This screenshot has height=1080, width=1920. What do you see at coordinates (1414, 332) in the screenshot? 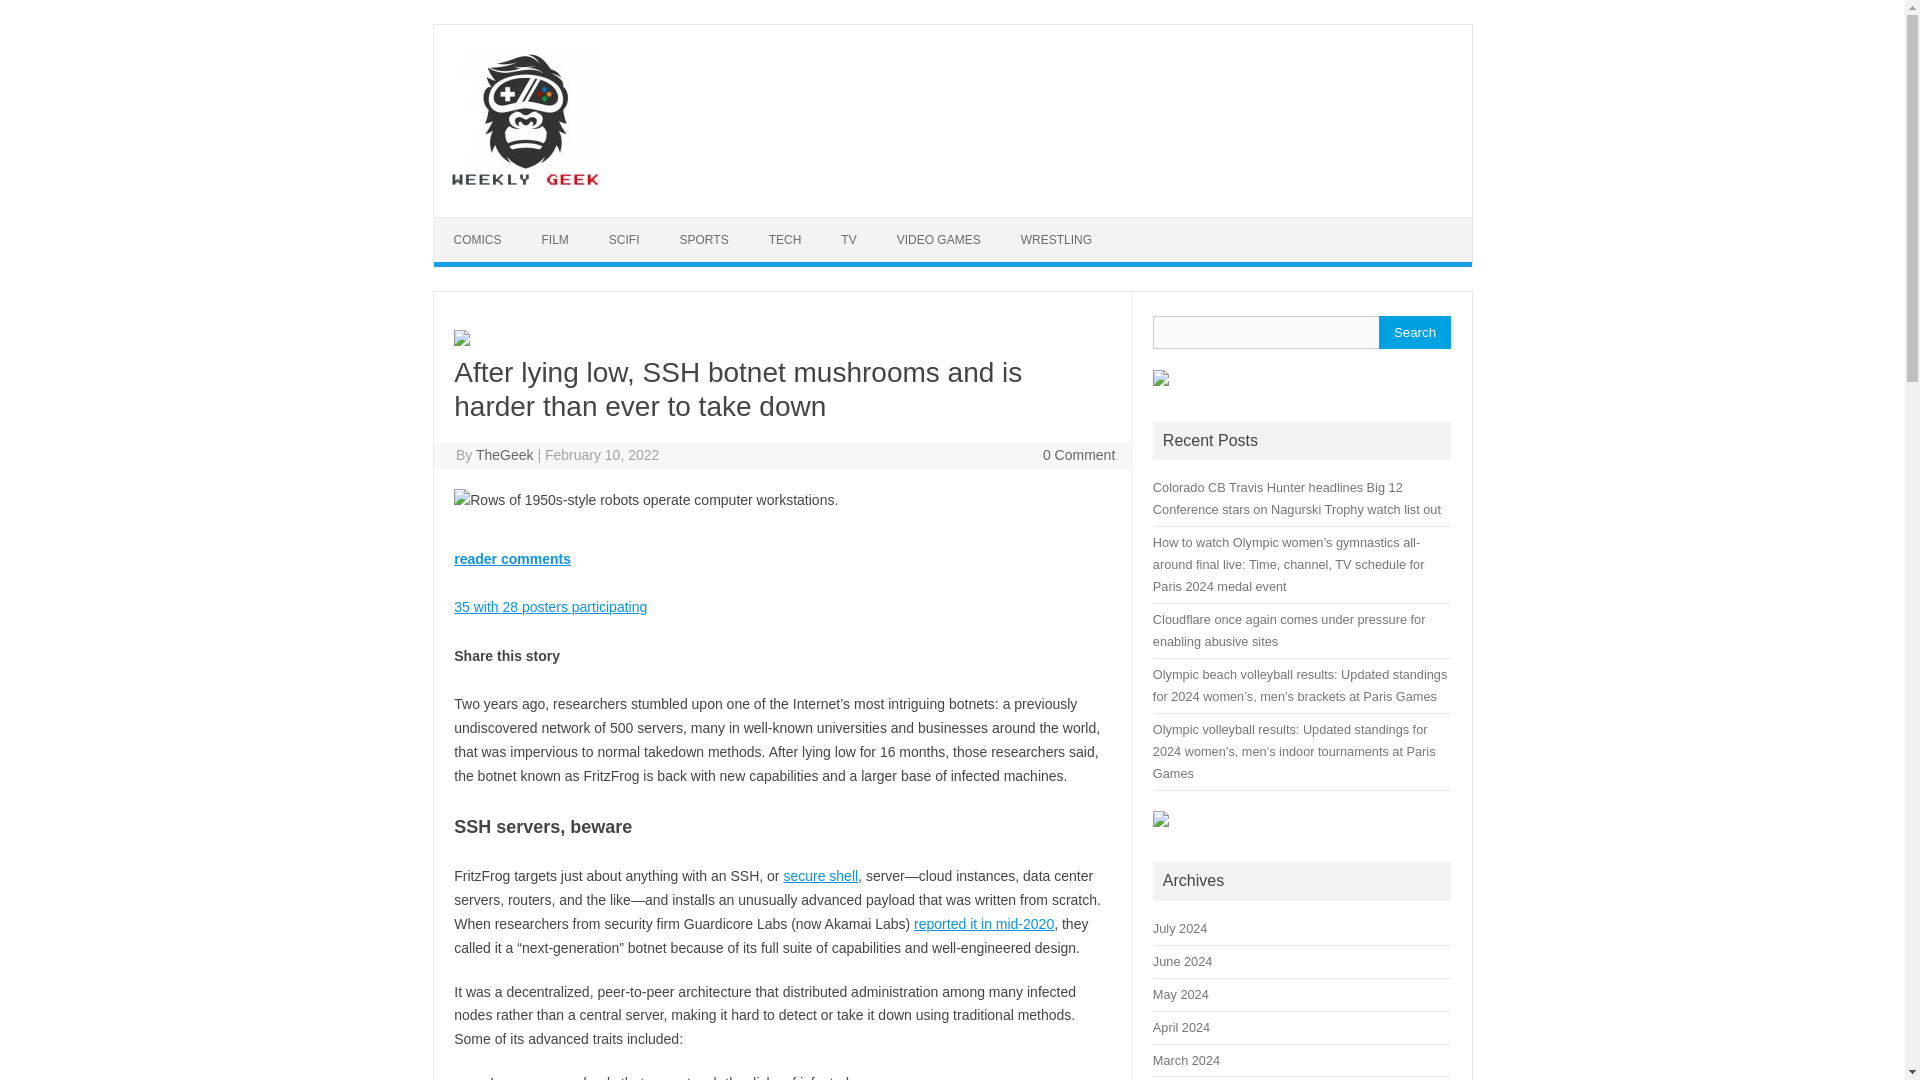
I see `Search` at bounding box center [1414, 332].